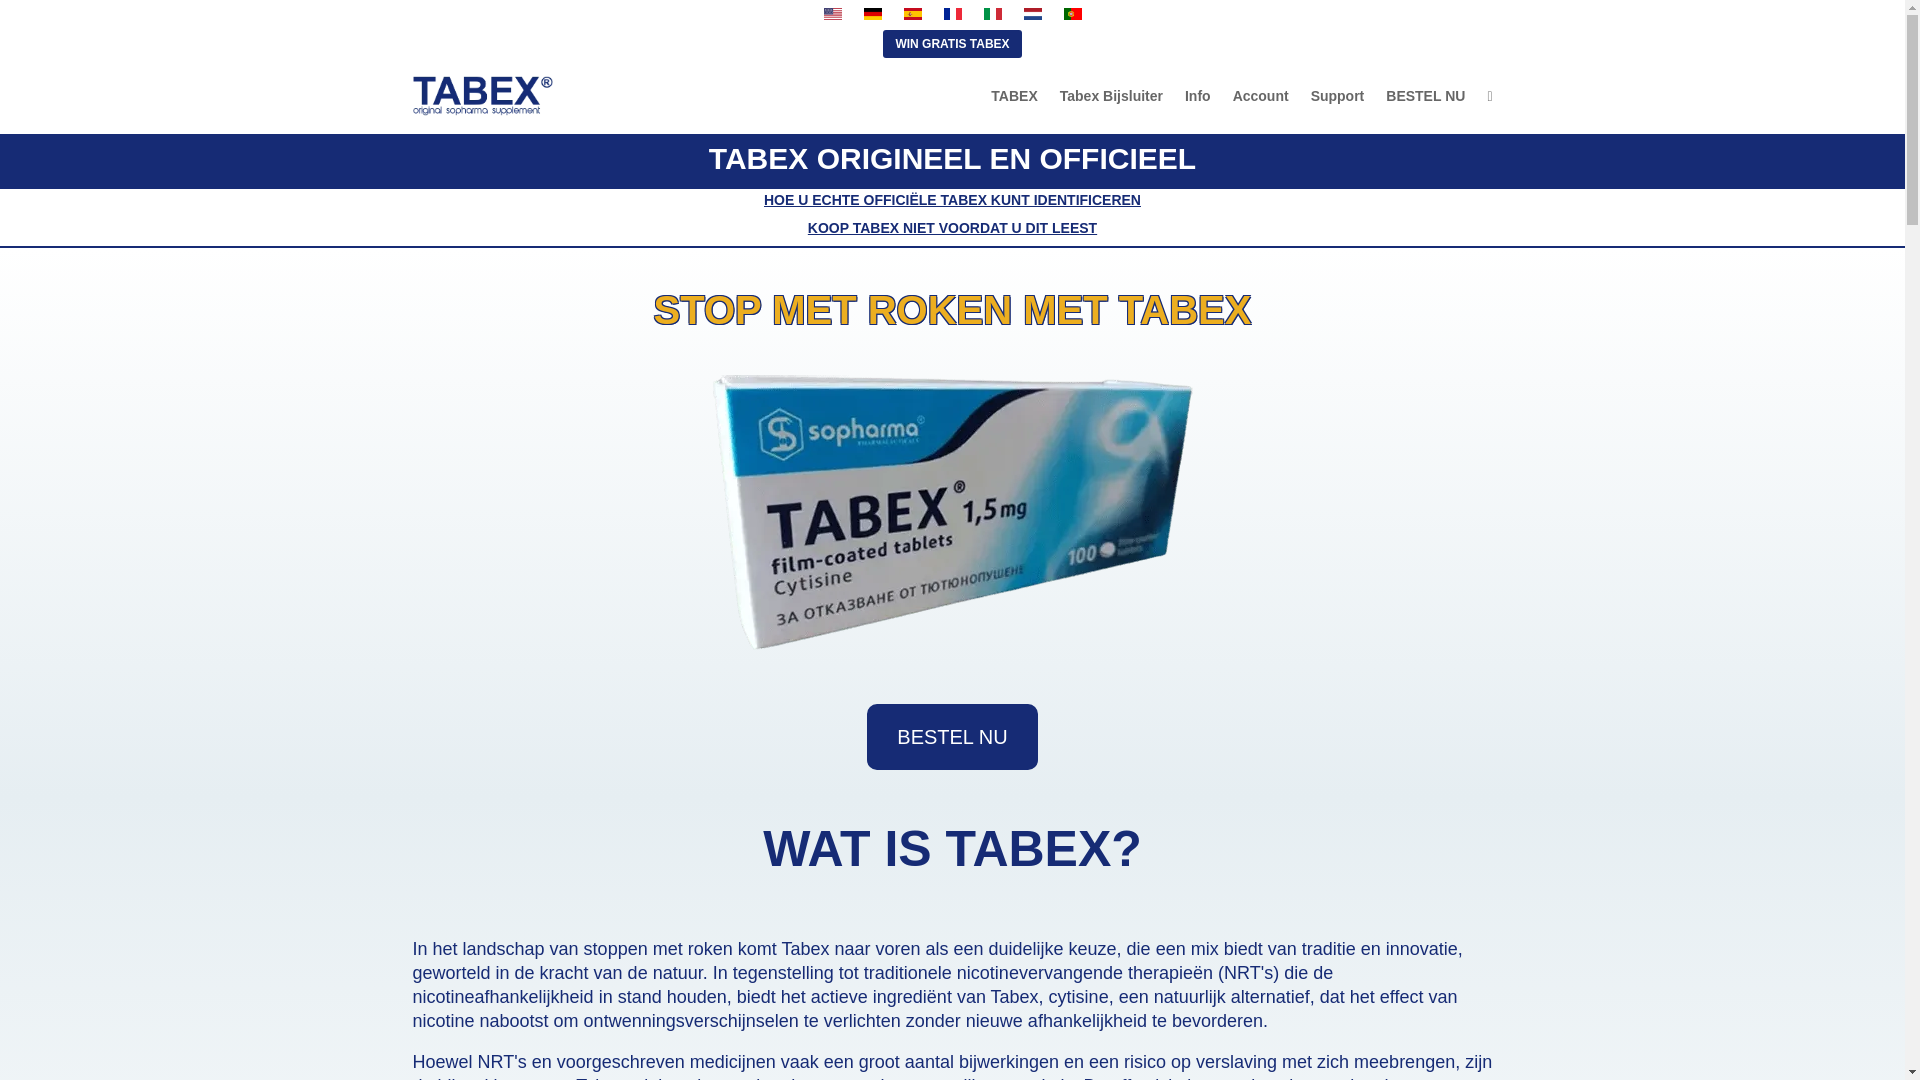 This screenshot has width=1920, height=1080. What do you see at coordinates (952, 44) in the screenshot?
I see `WIN GRATIS TABEX` at bounding box center [952, 44].